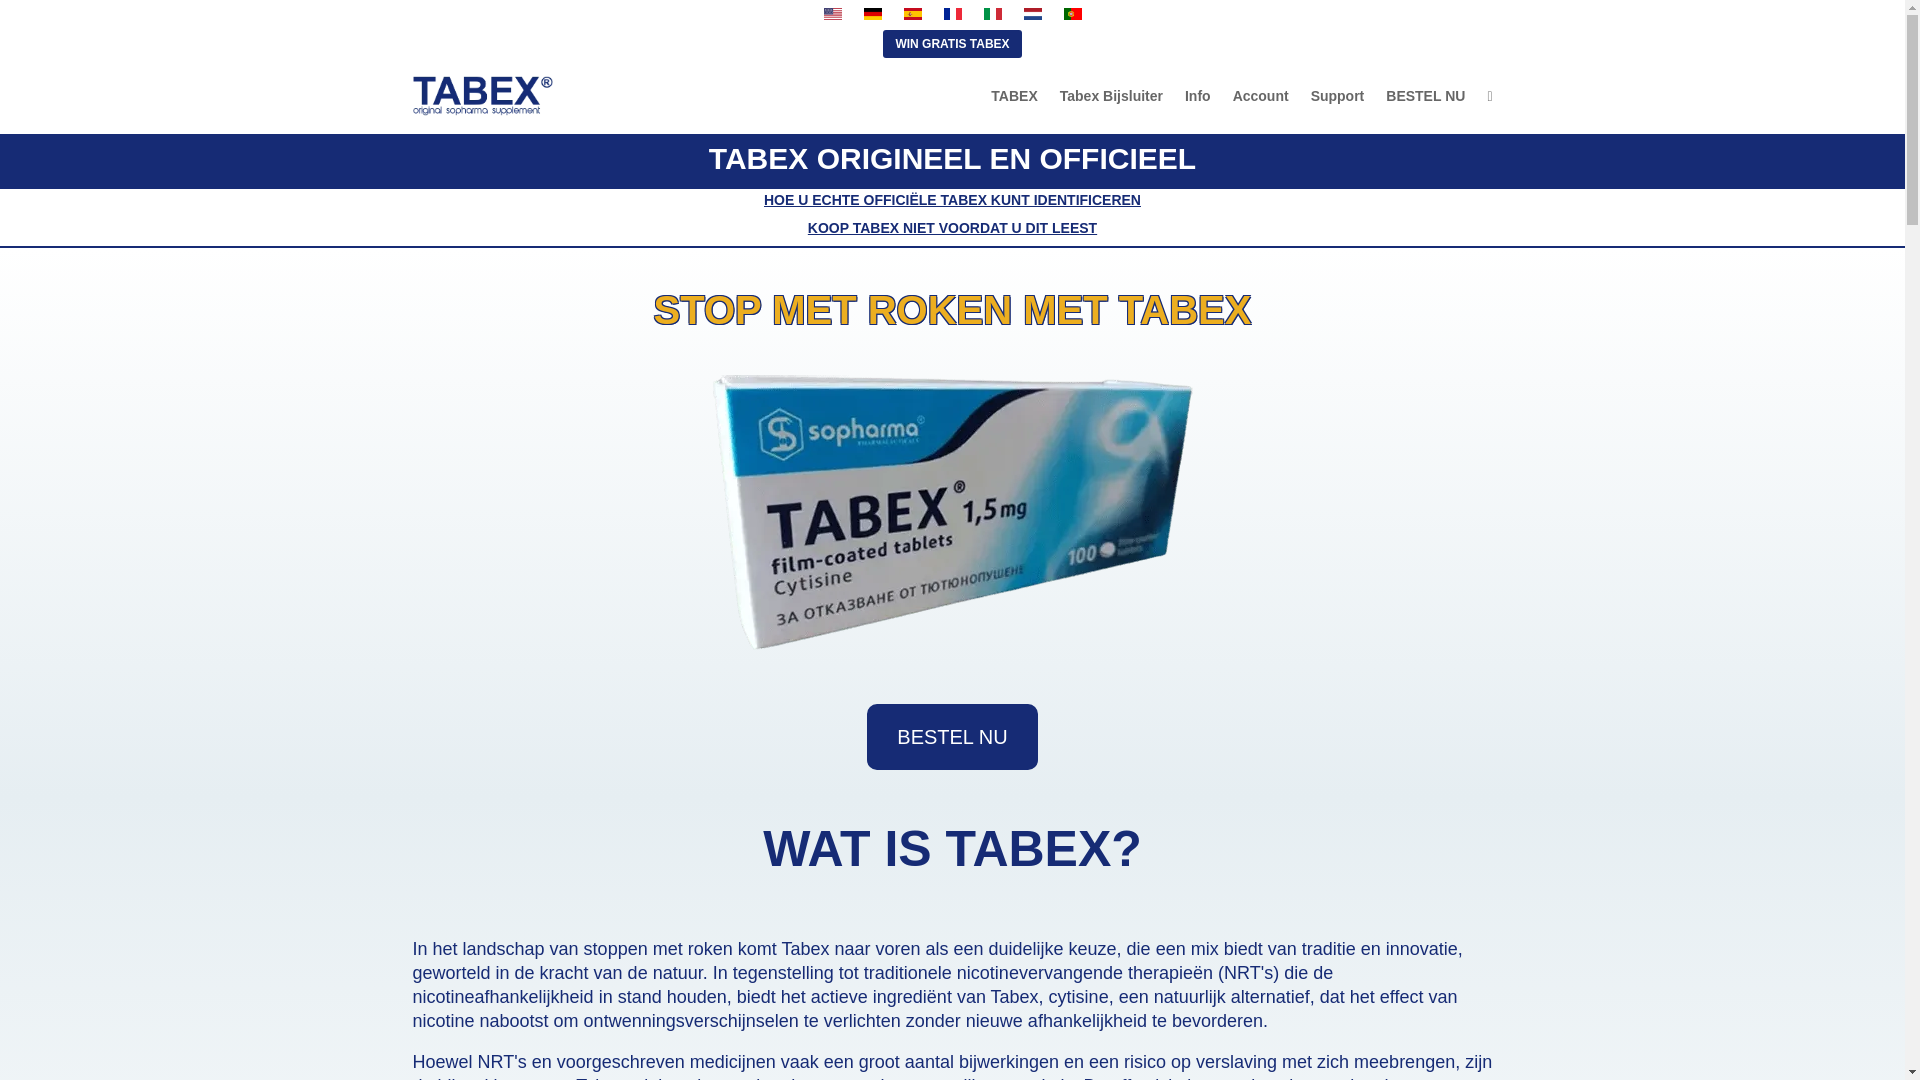 This screenshot has width=1920, height=1080. What do you see at coordinates (952, 44) in the screenshot?
I see `WIN GRATIS TABEX` at bounding box center [952, 44].